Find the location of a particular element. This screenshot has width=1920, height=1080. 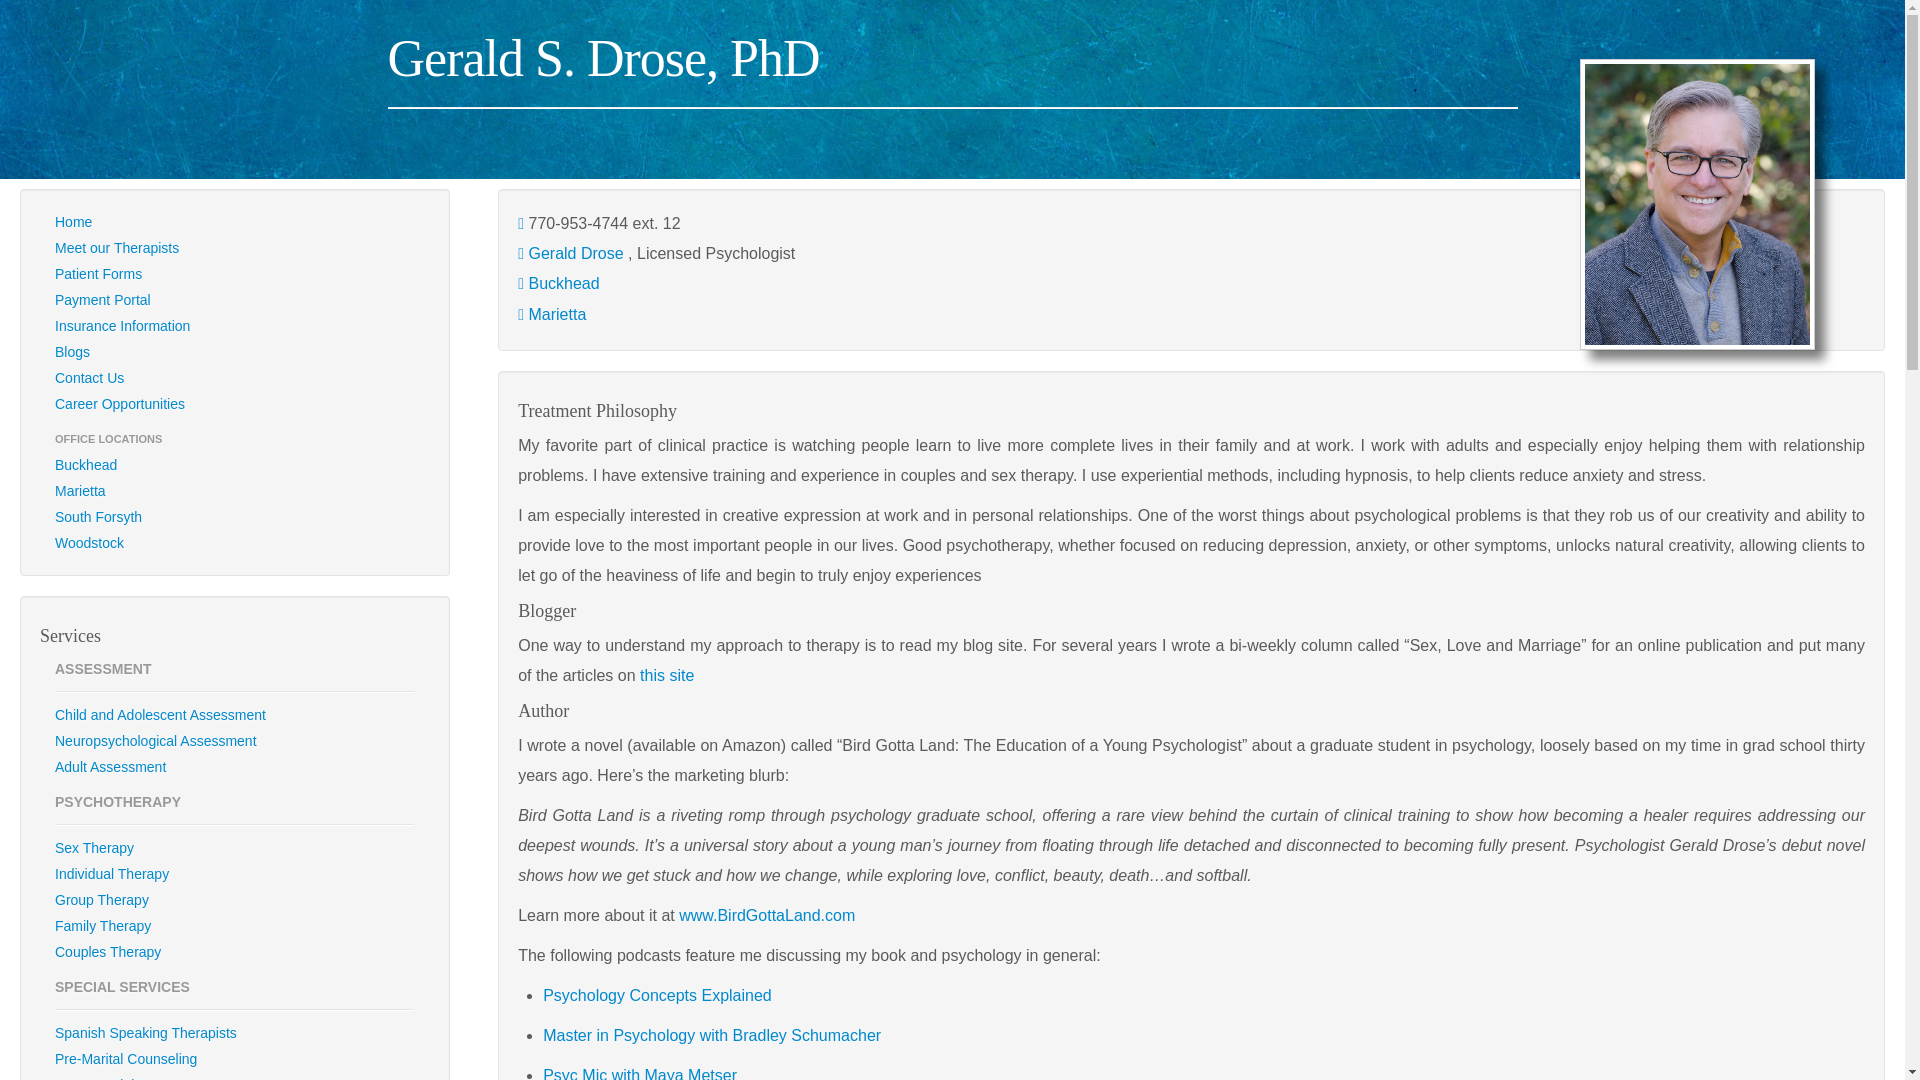

Neuropsychological Assessment is located at coordinates (235, 740).